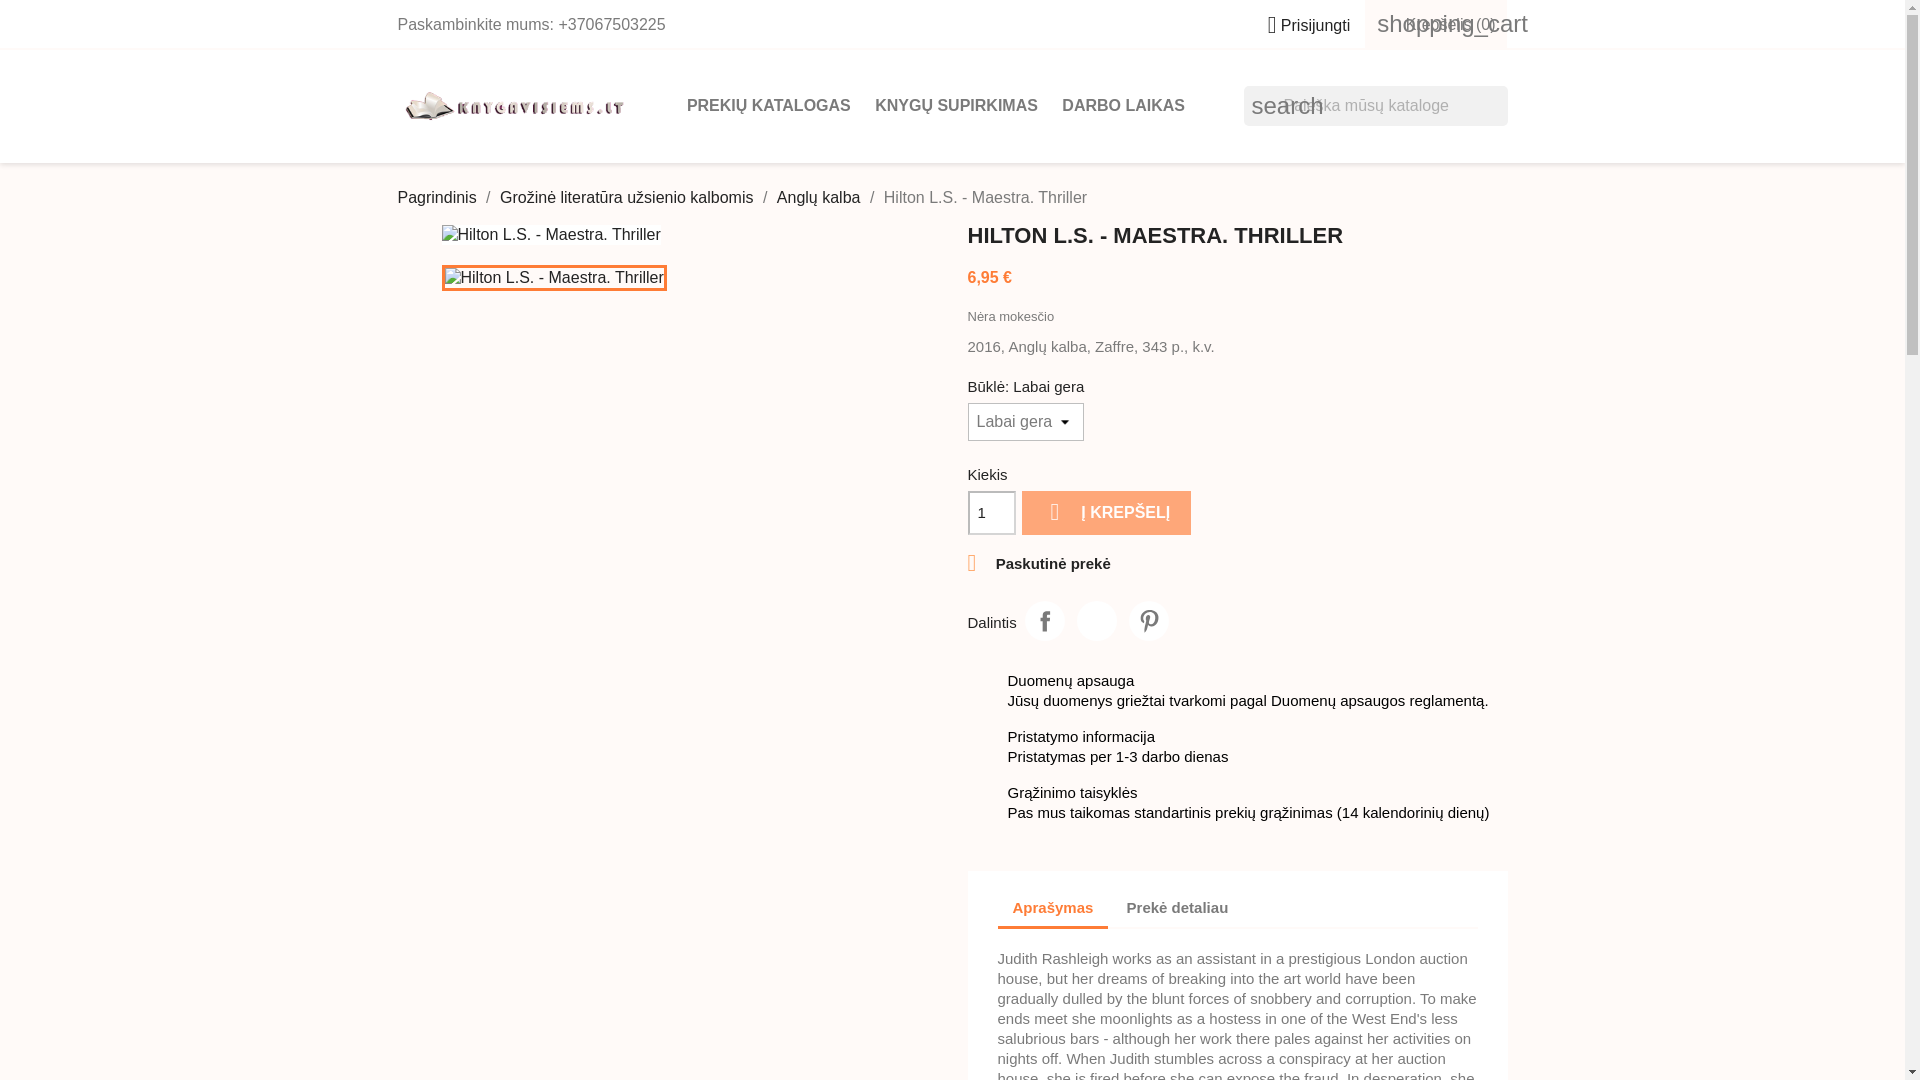 The width and height of the screenshot is (1920, 1080). I want to click on 1, so click(991, 512).